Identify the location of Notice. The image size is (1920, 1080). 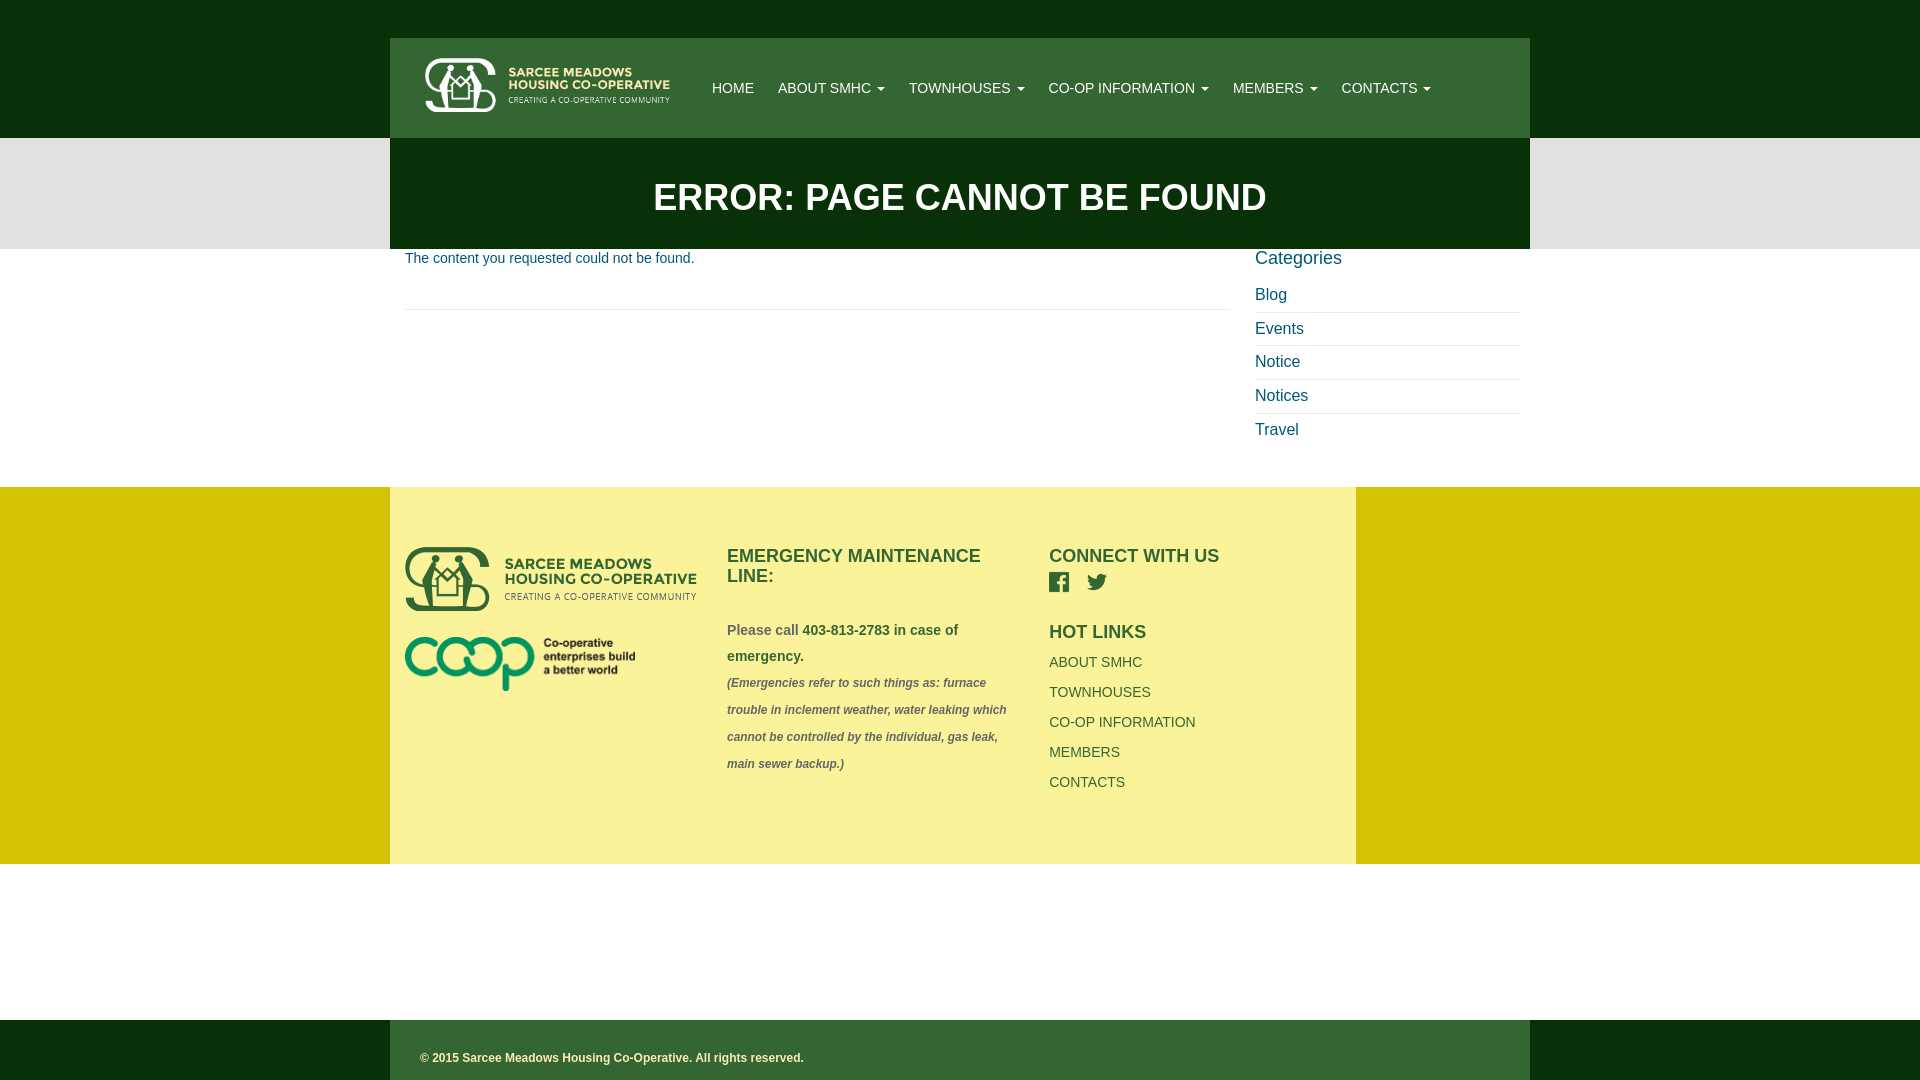
(1277, 362).